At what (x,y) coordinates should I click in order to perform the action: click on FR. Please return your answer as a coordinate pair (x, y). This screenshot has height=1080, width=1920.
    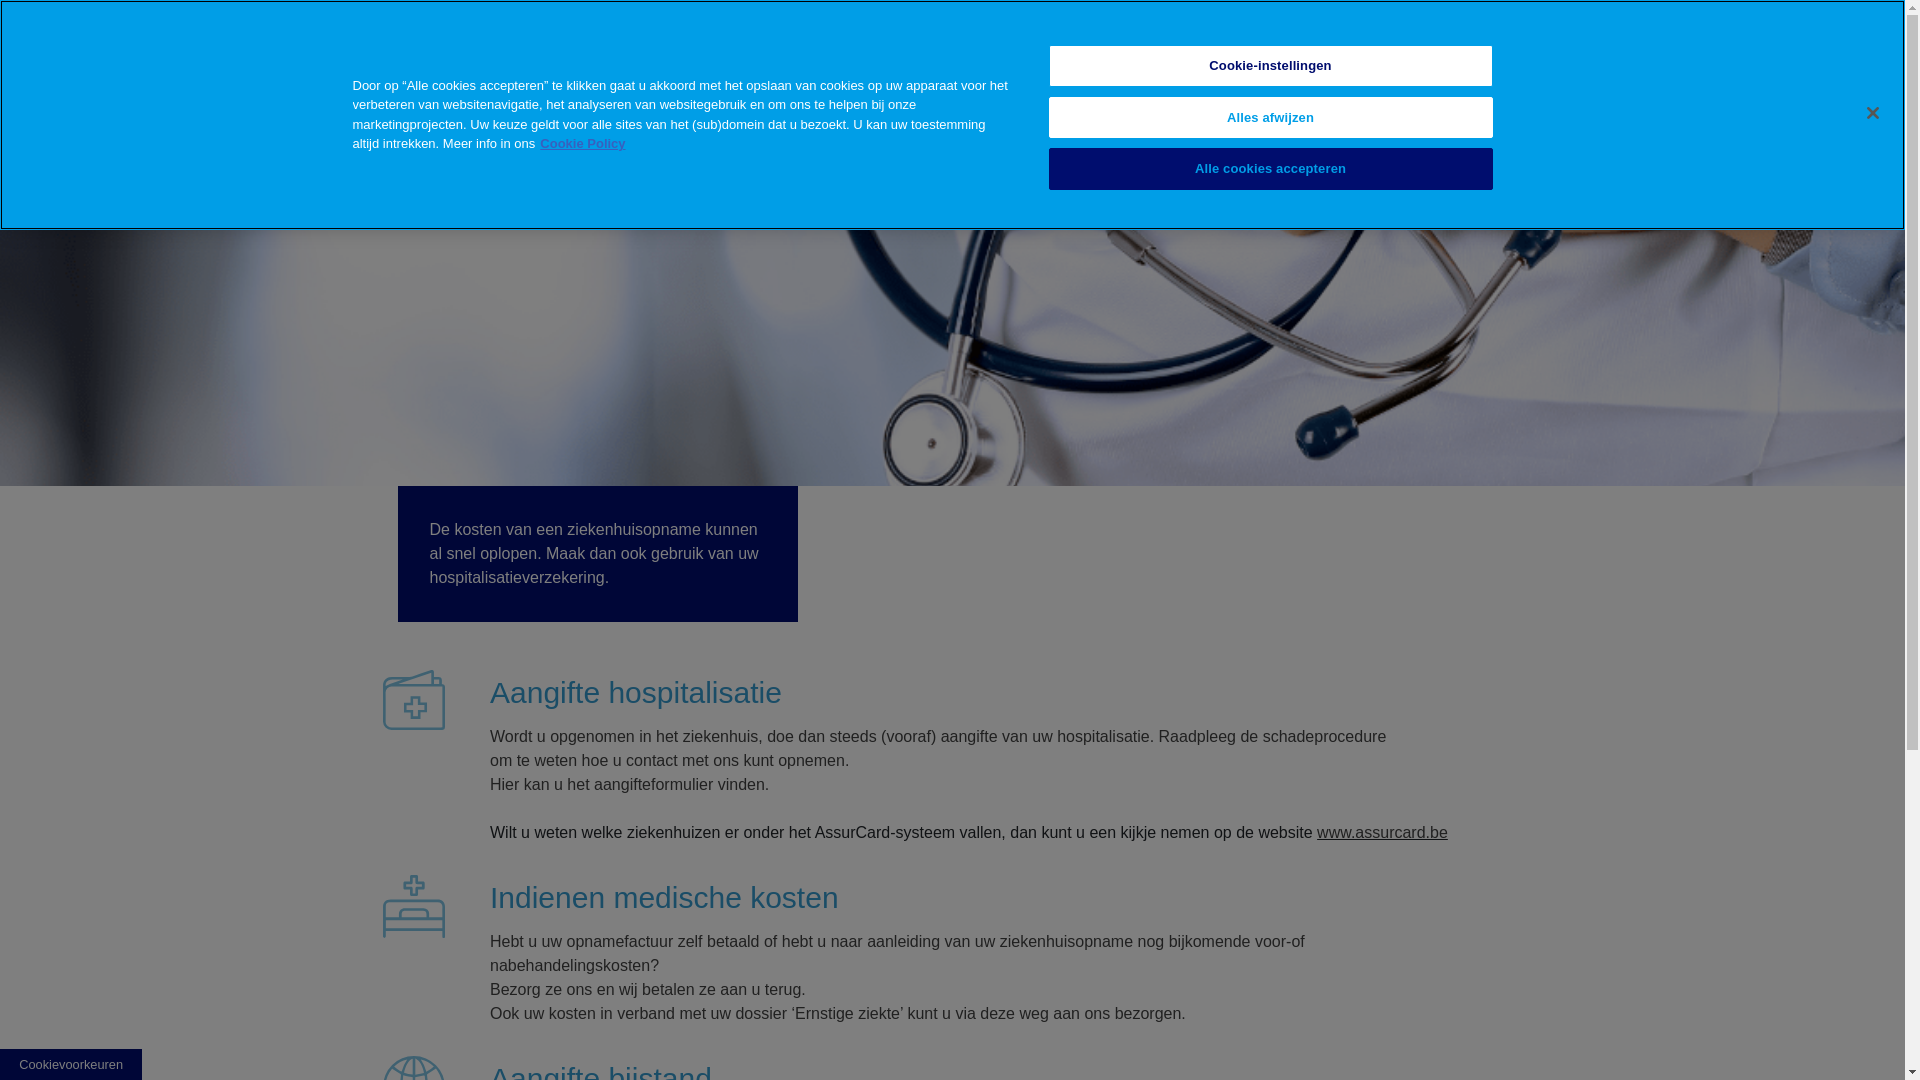
    Looking at the image, I should click on (1740, 40).